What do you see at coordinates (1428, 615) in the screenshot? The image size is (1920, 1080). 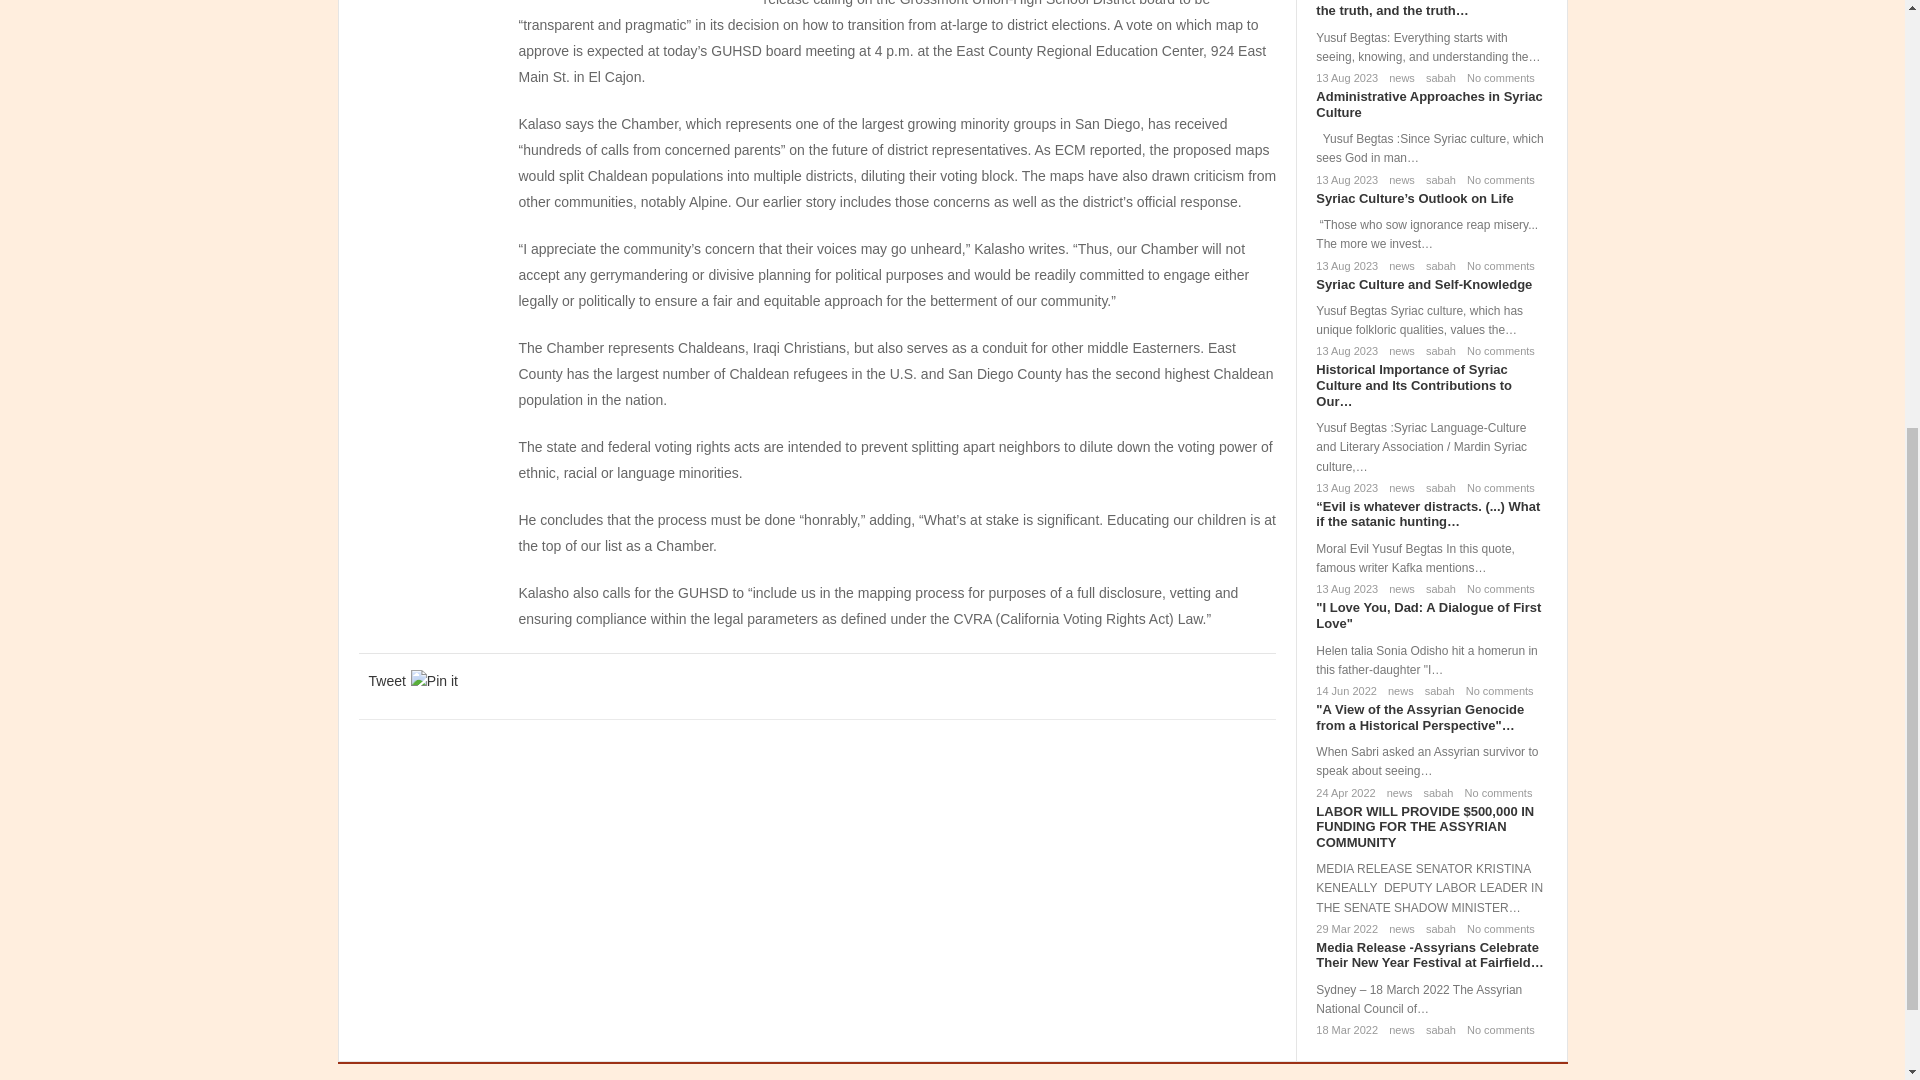 I see `I Love You, Dad: A Dialogue of First Love` at bounding box center [1428, 615].